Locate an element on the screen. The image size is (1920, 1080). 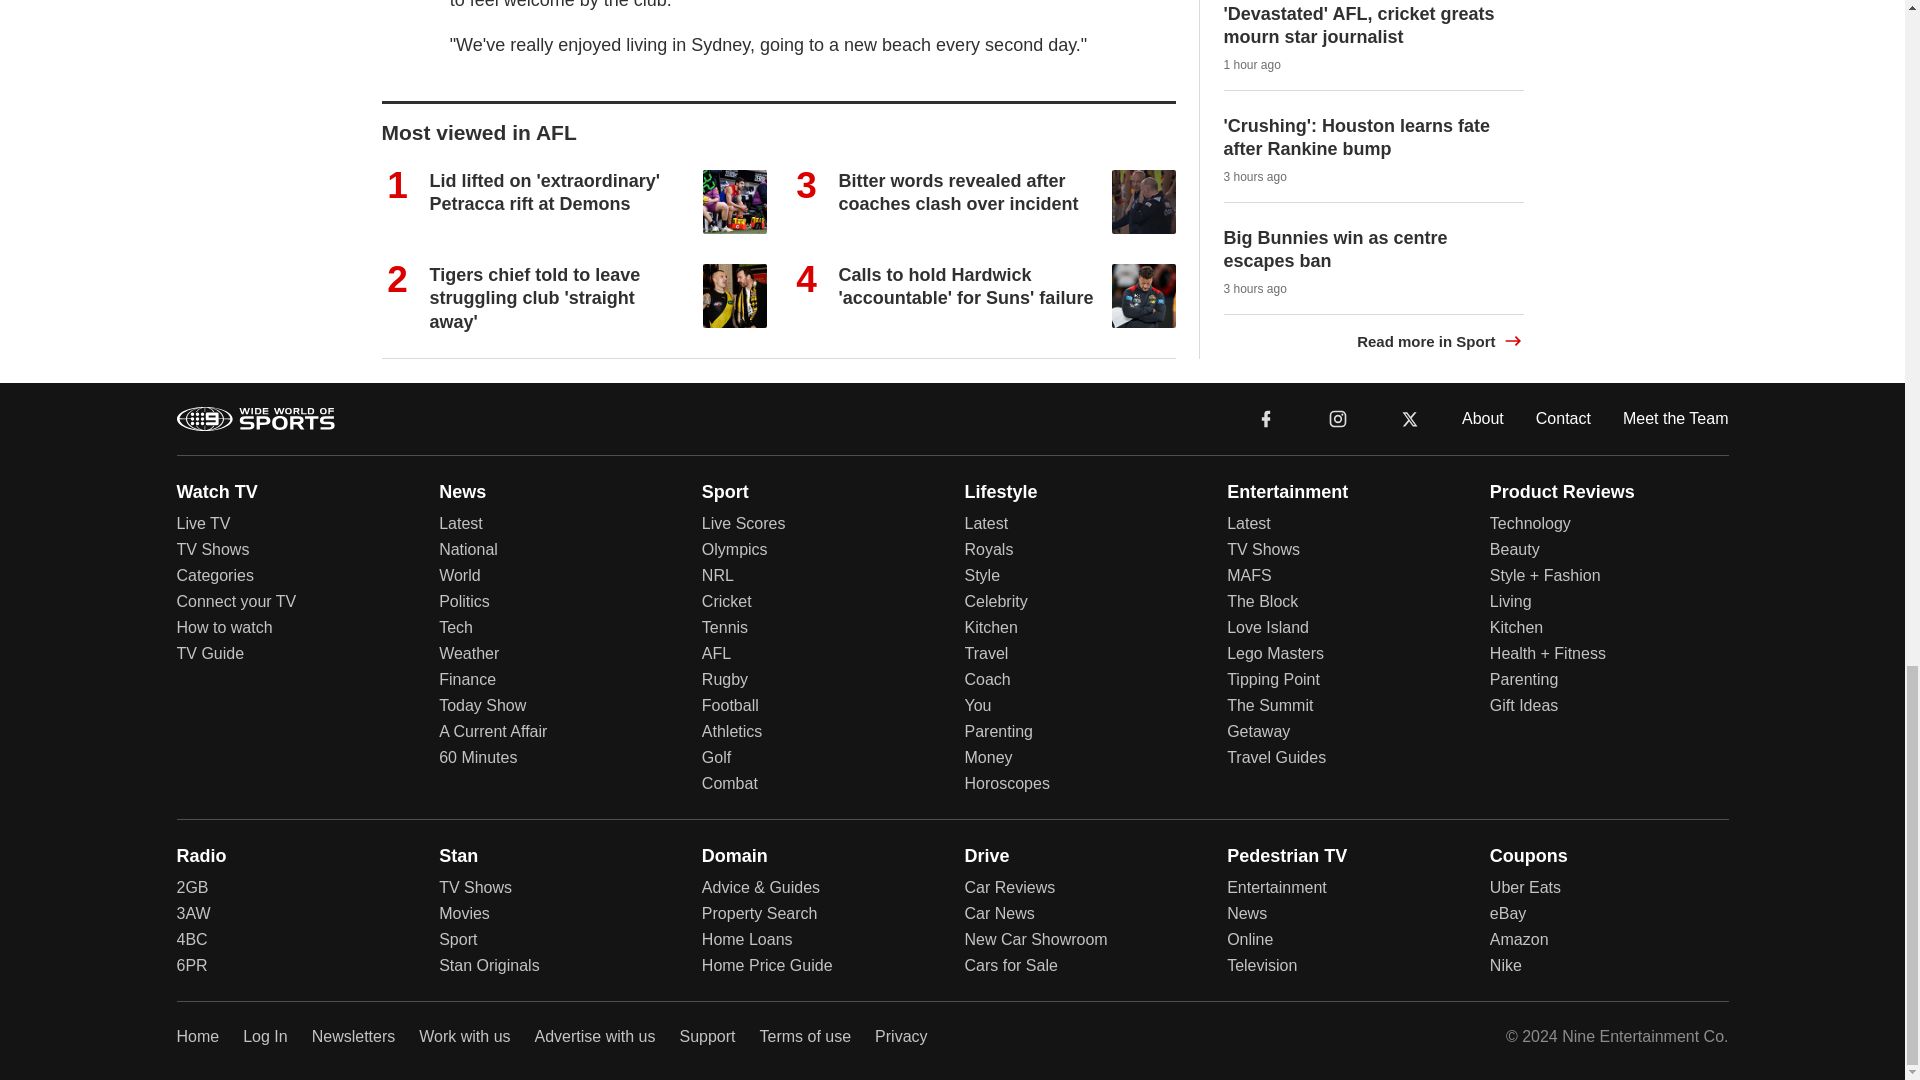
instagram is located at coordinates (1337, 417).